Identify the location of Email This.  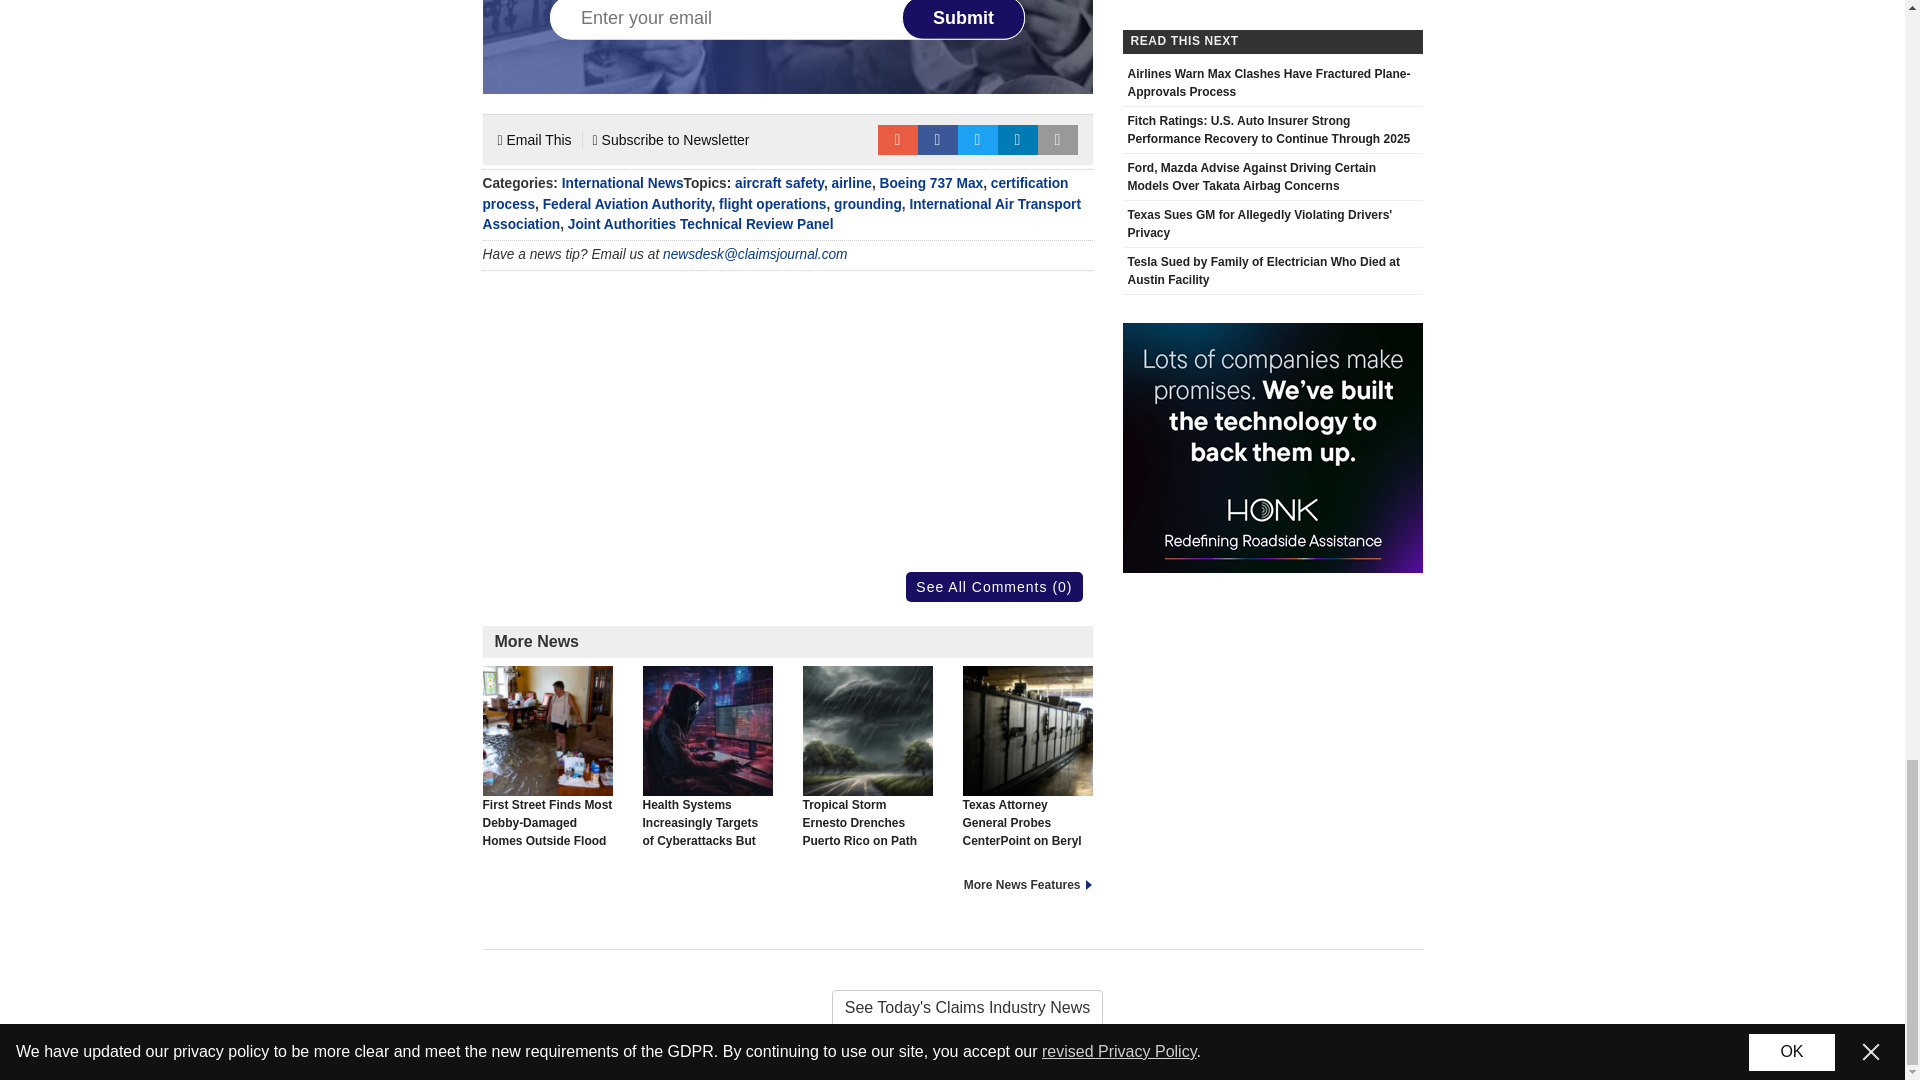
(534, 140).